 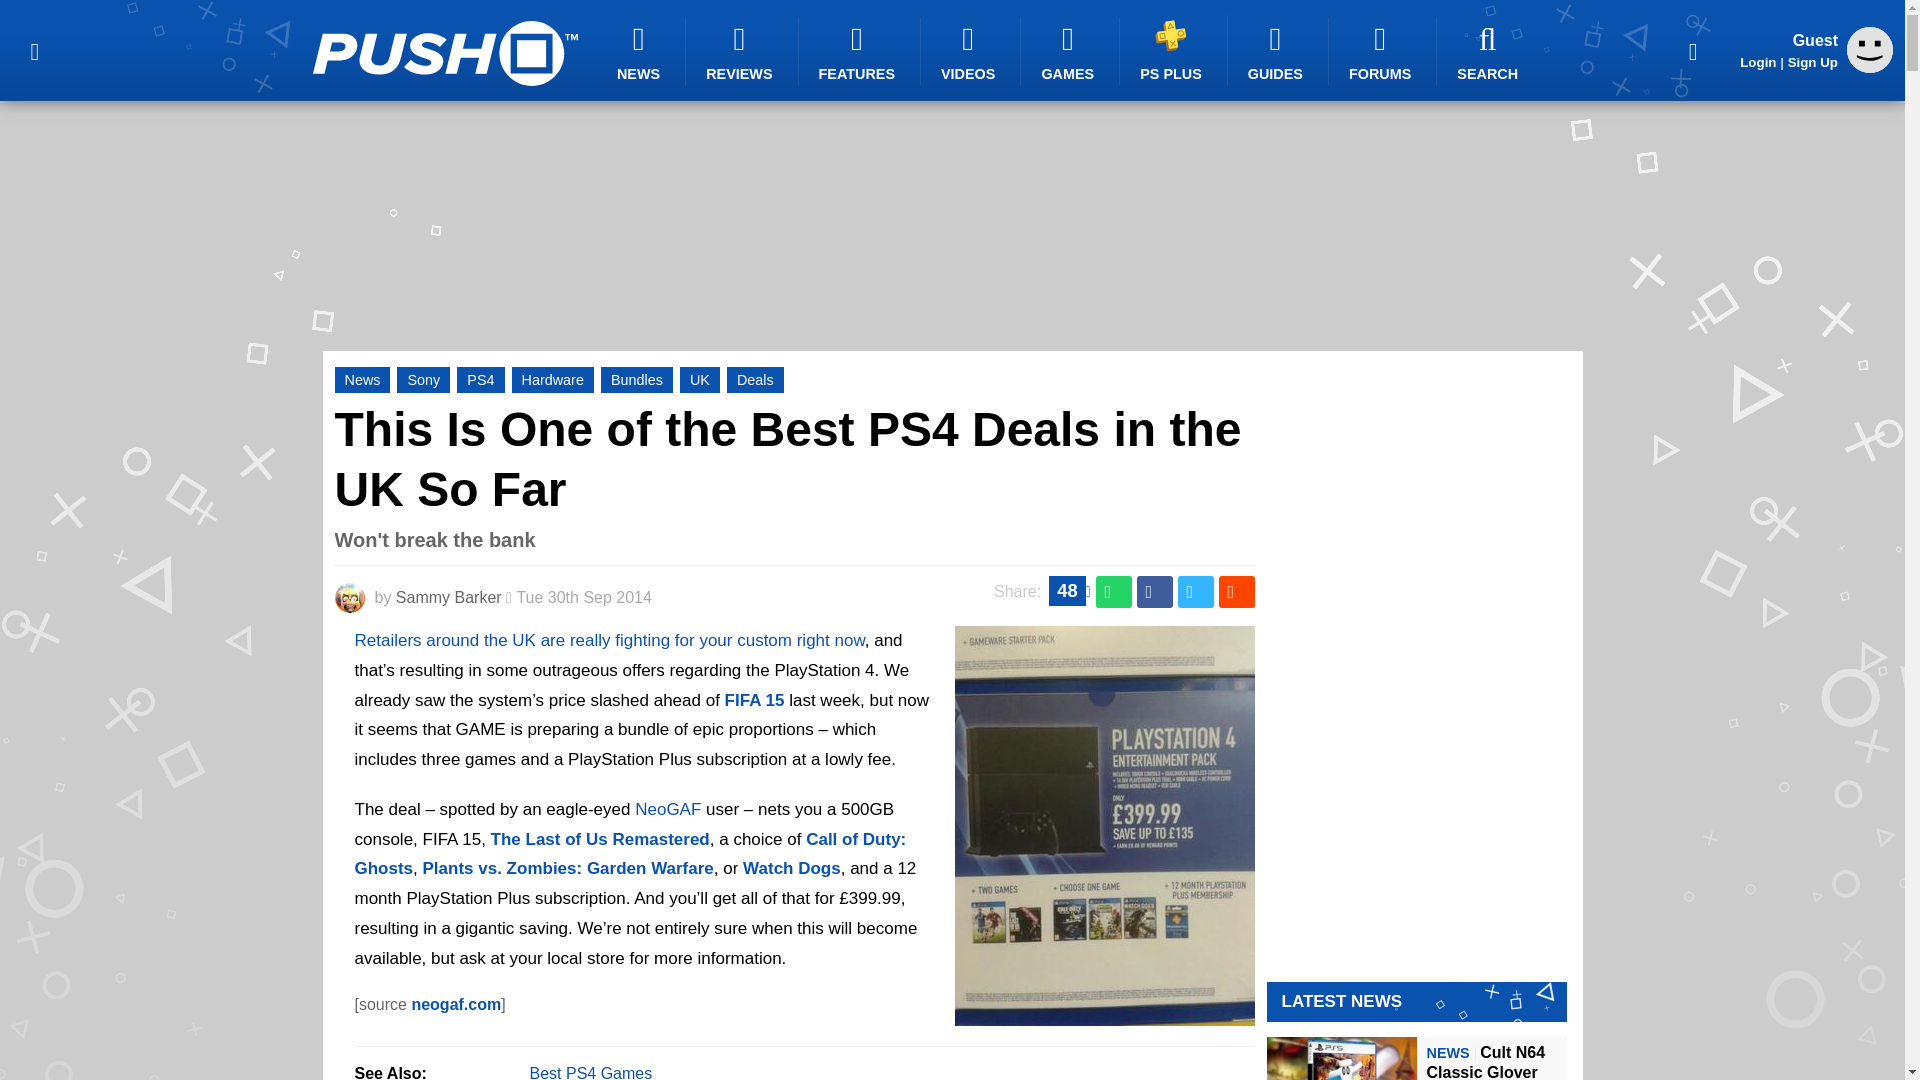 I want to click on FEATURES, so click(x=860, y=52).